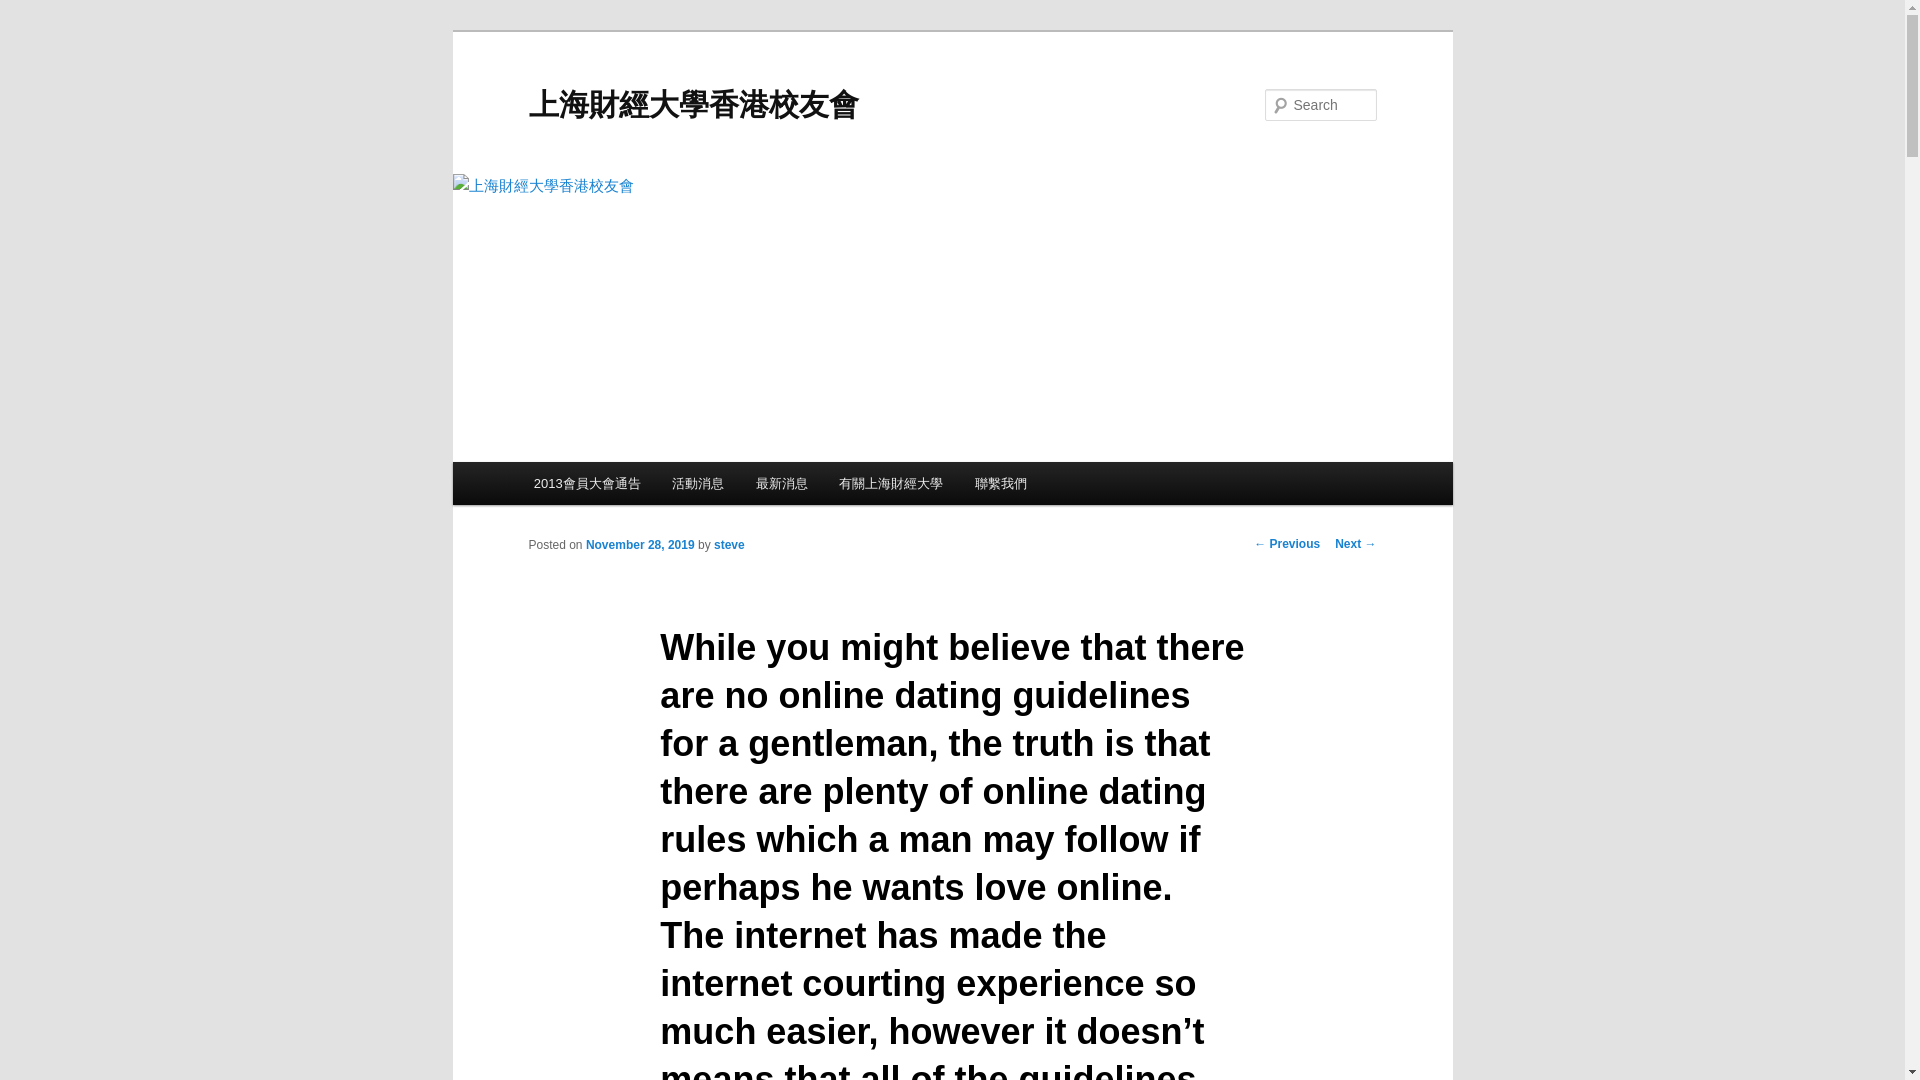 The height and width of the screenshot is (1080, 1920). I want to click on steve, so click(729, 544).